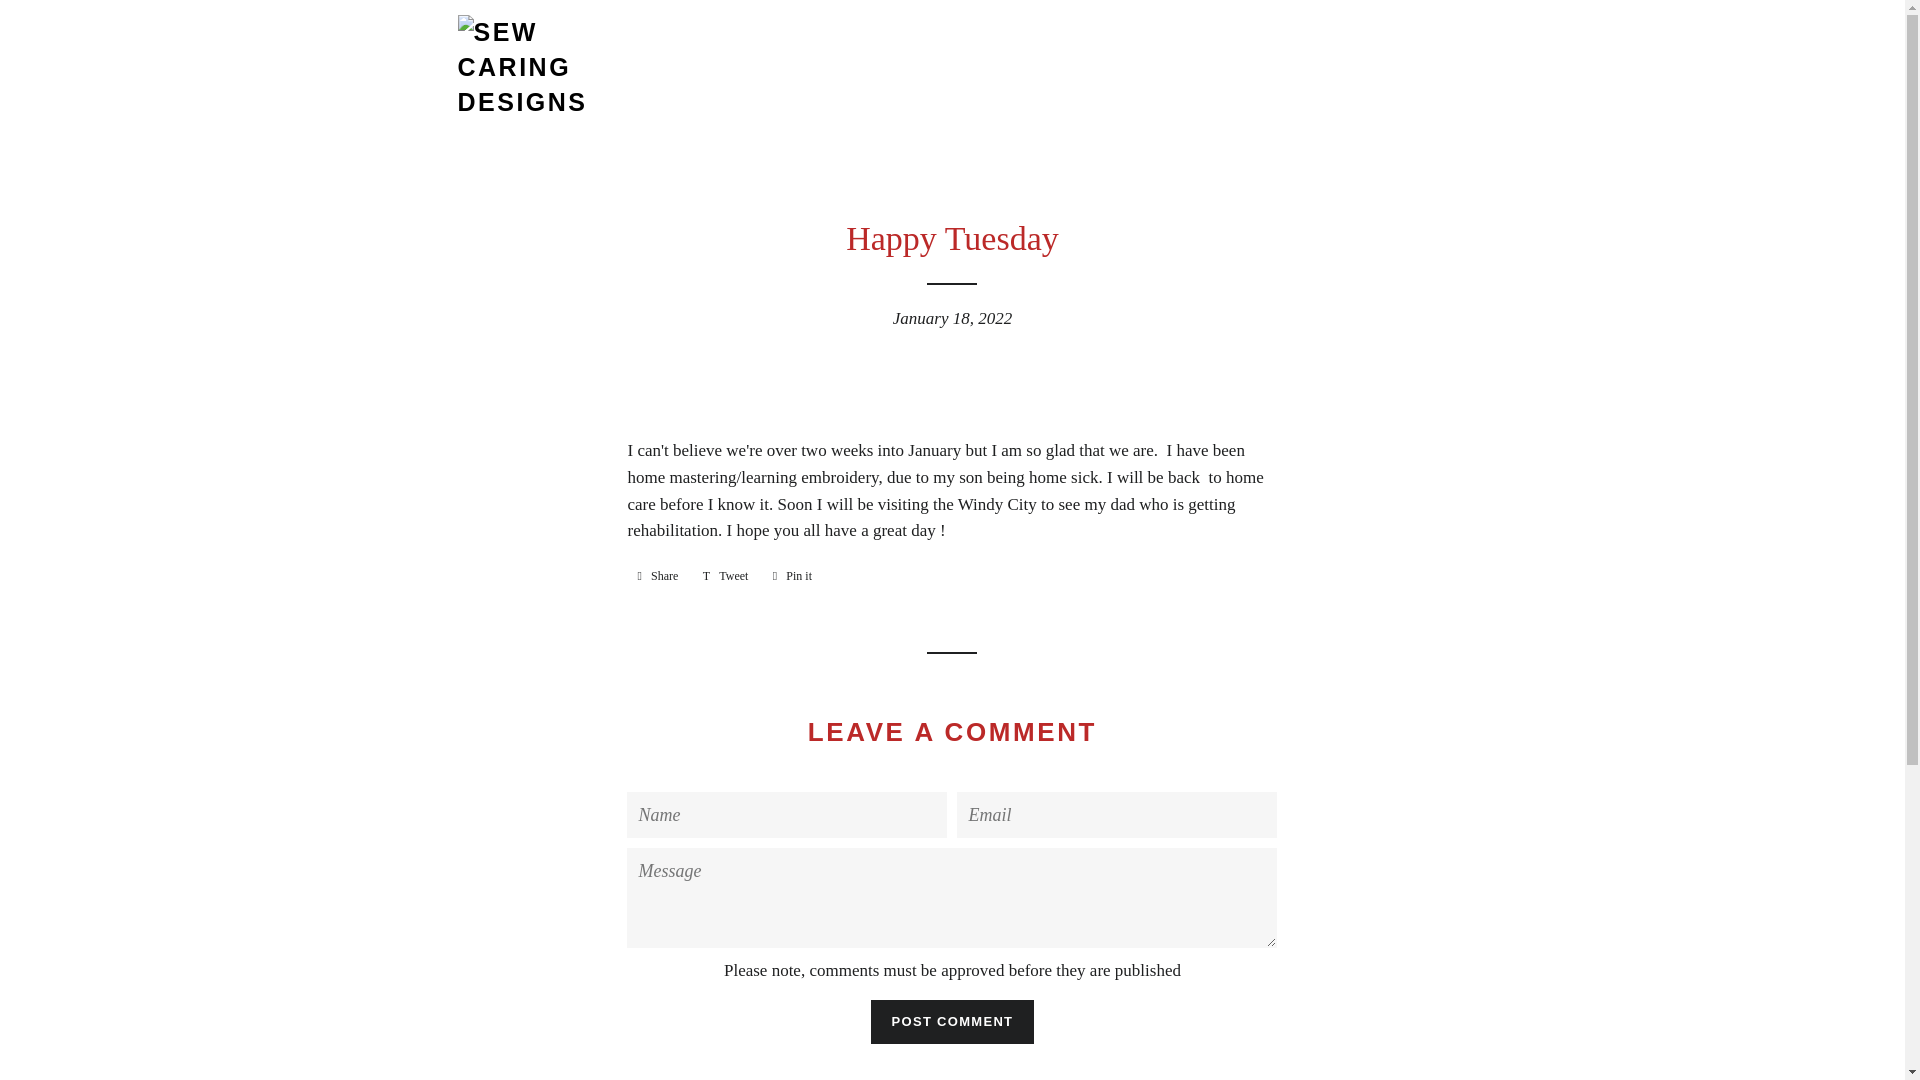  What do you see at coordinates (952, 1022) in the screenshot?
I see `Pin on Pinterest` at bounding box center [952, 1022].